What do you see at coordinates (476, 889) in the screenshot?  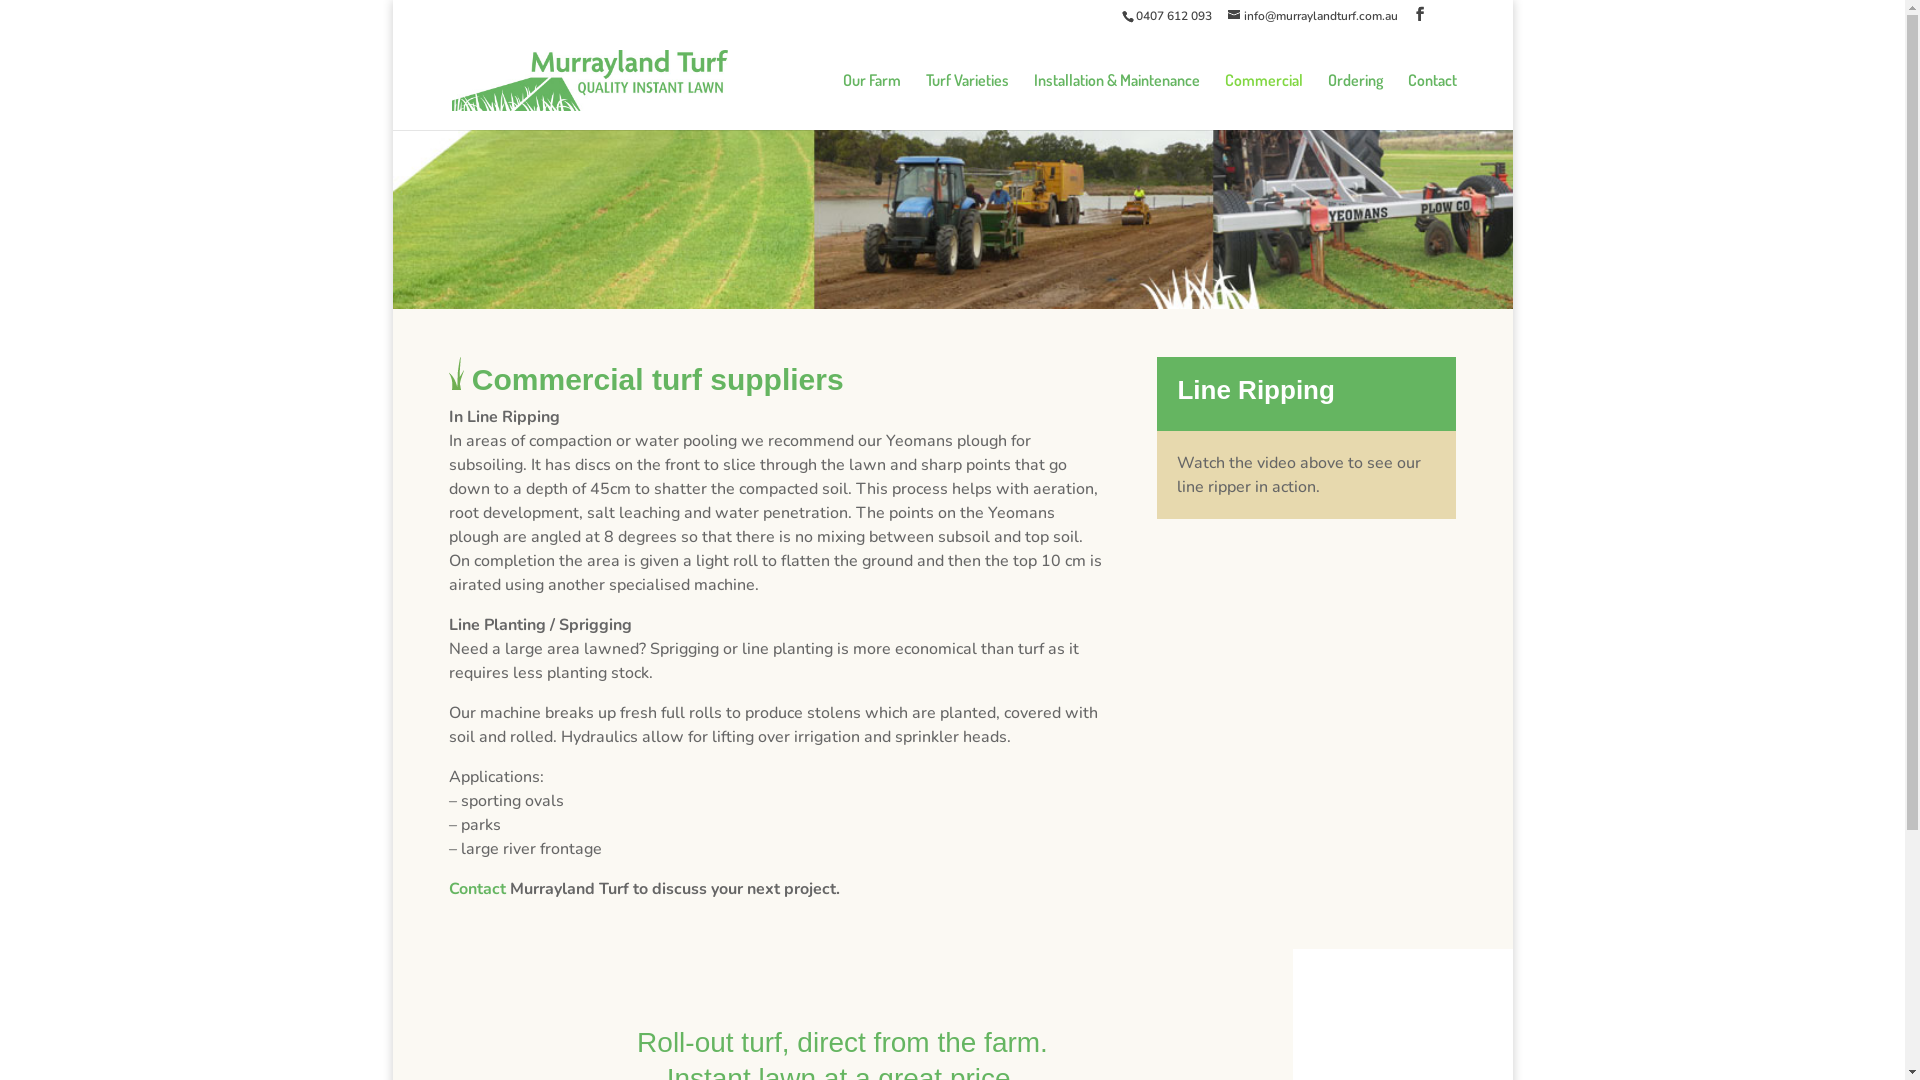 I see `Contact` at bounding box center [476, 889].